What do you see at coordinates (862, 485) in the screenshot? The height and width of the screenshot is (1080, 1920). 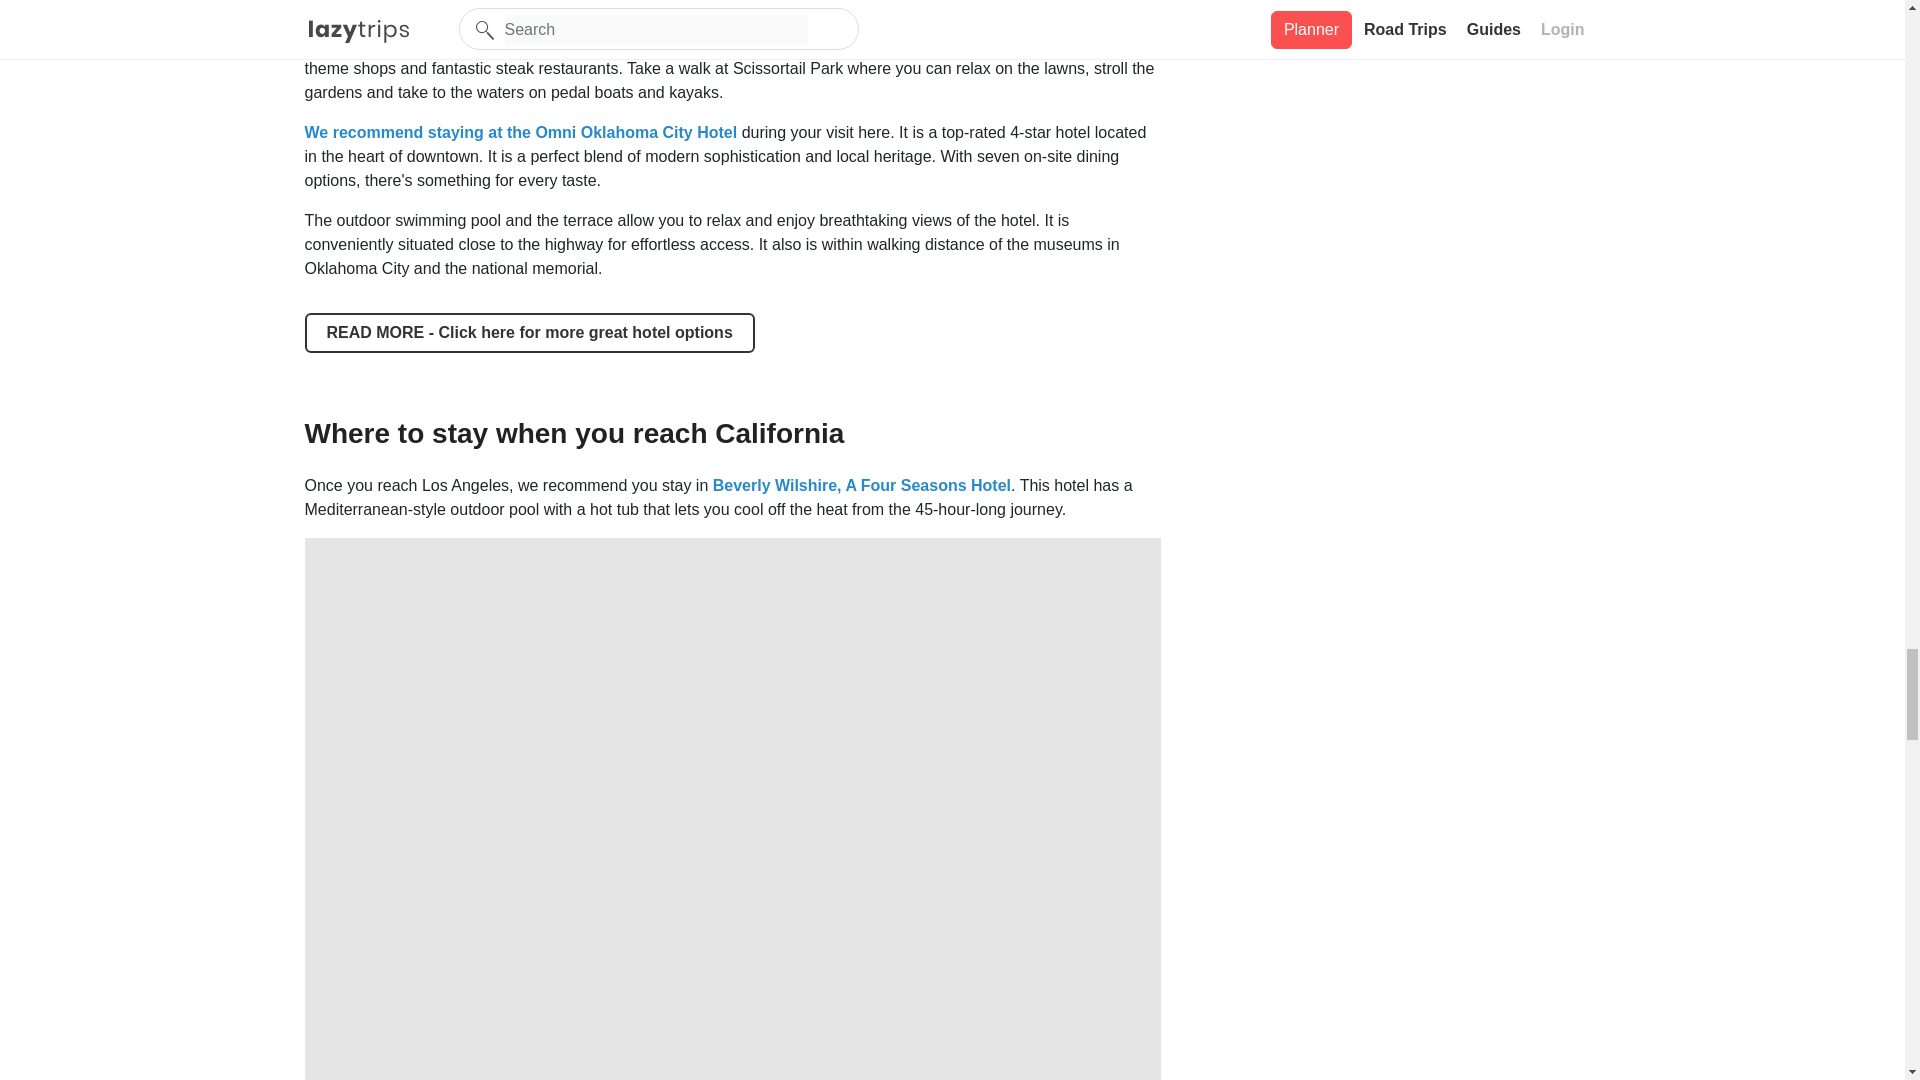 I see `Beverly Wilshire, A Four Seasons Hotel` at bounding box center [862, 485].